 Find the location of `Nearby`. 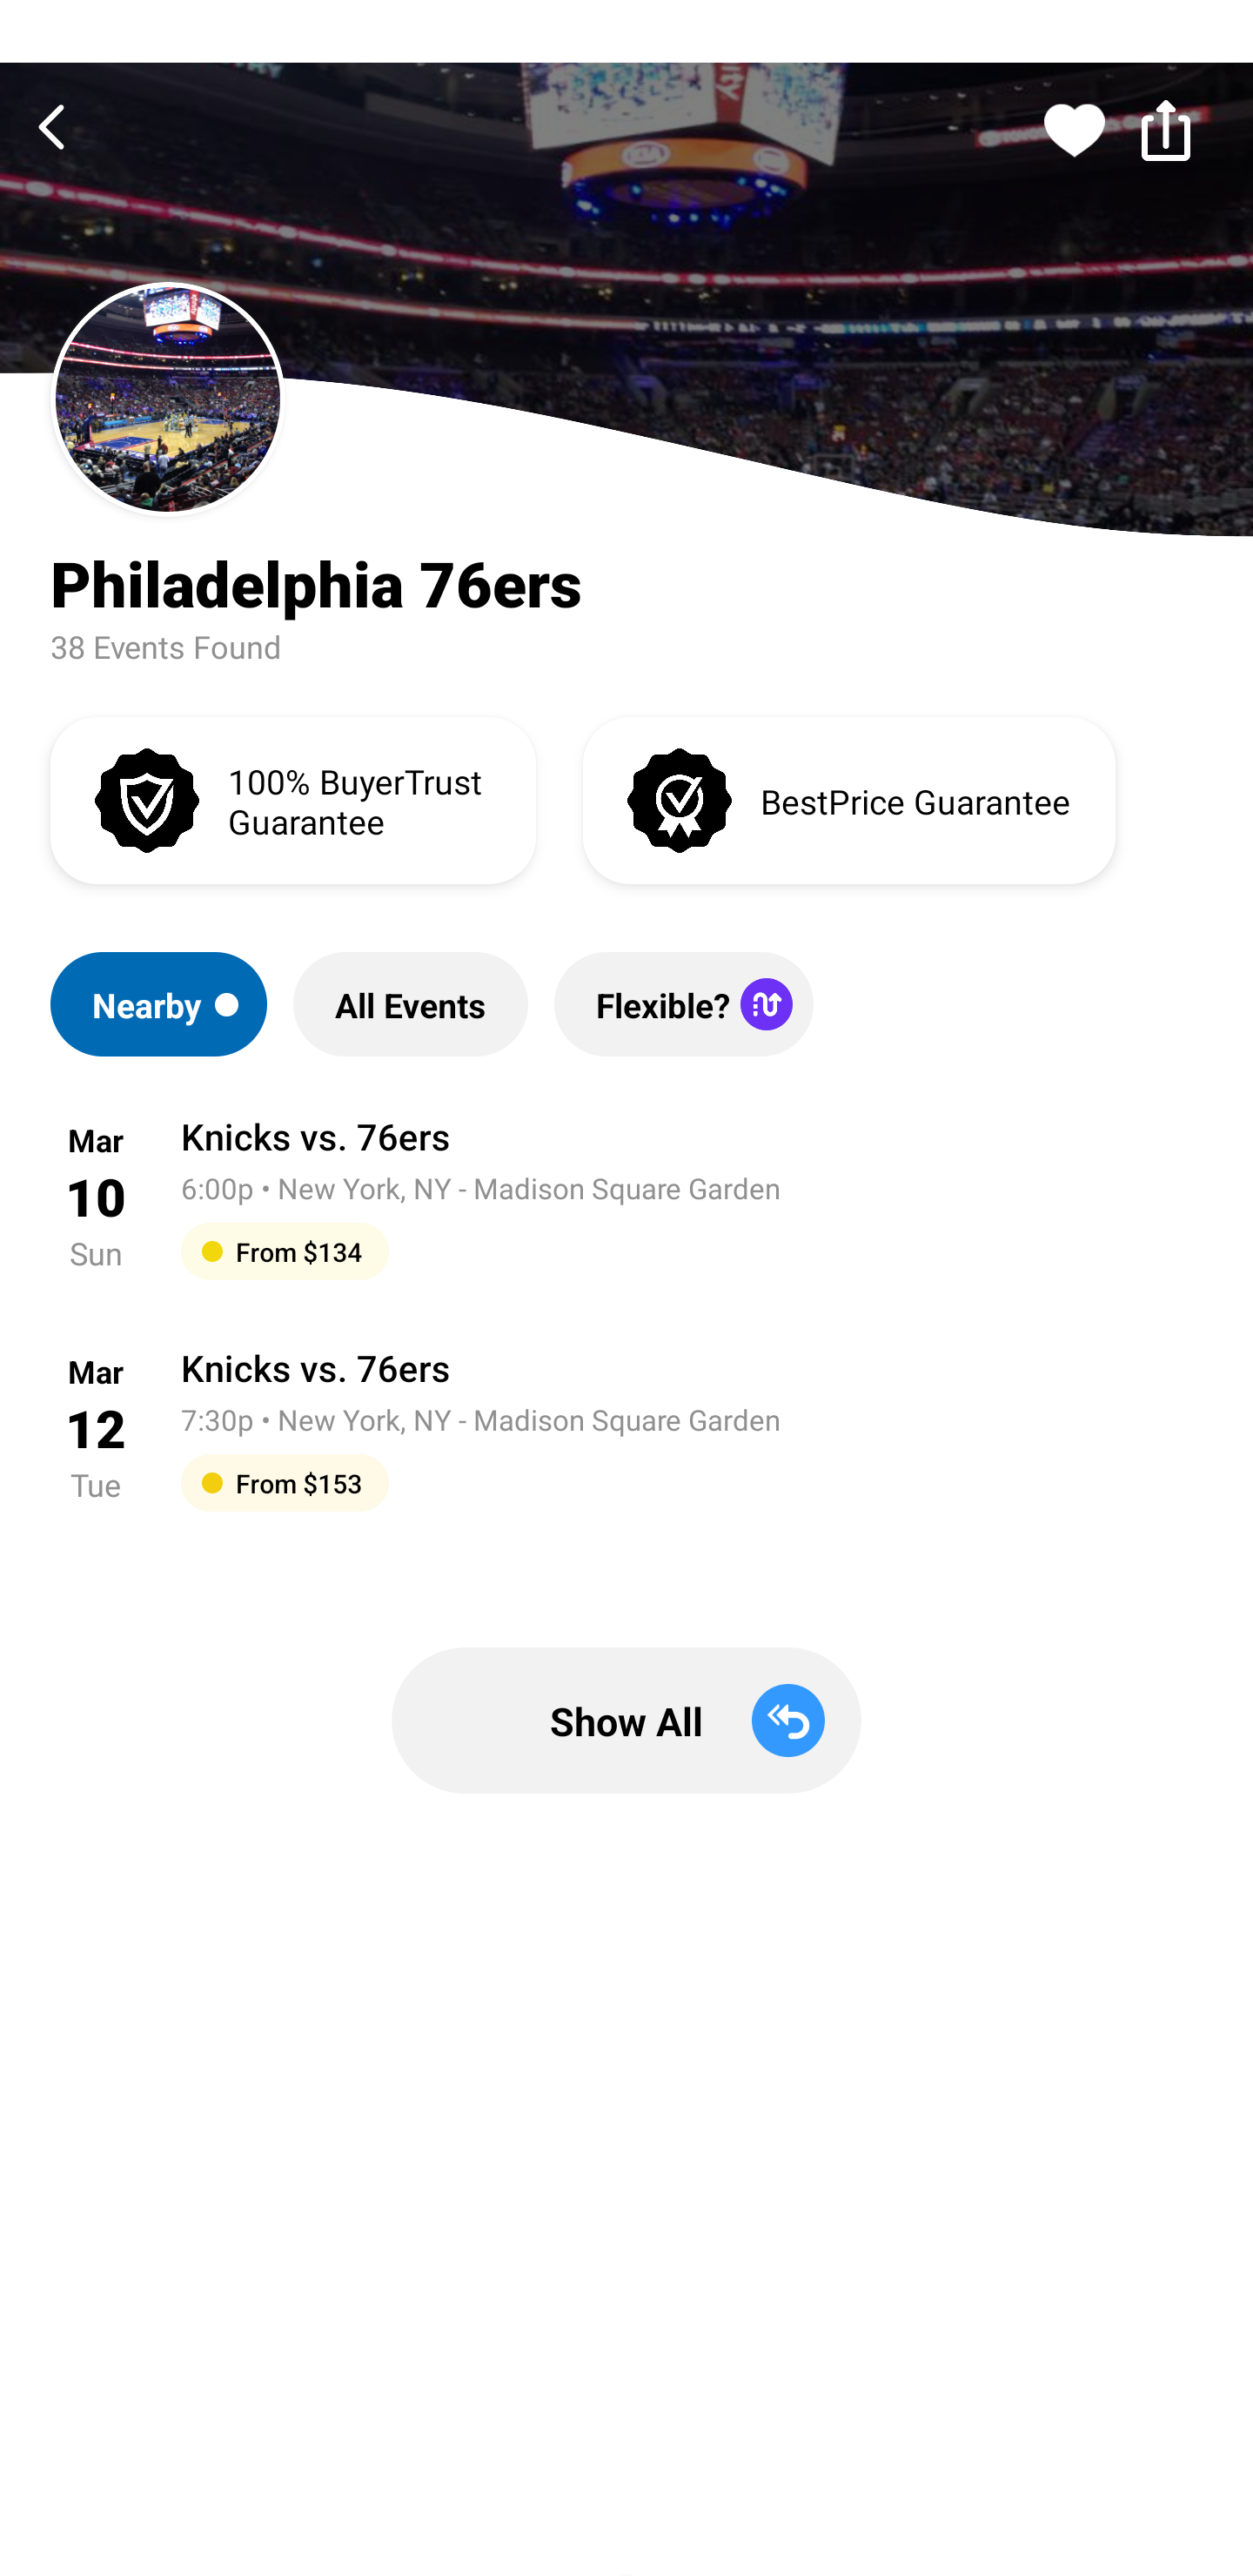

Nearby is located at coordinates (158, 1004).